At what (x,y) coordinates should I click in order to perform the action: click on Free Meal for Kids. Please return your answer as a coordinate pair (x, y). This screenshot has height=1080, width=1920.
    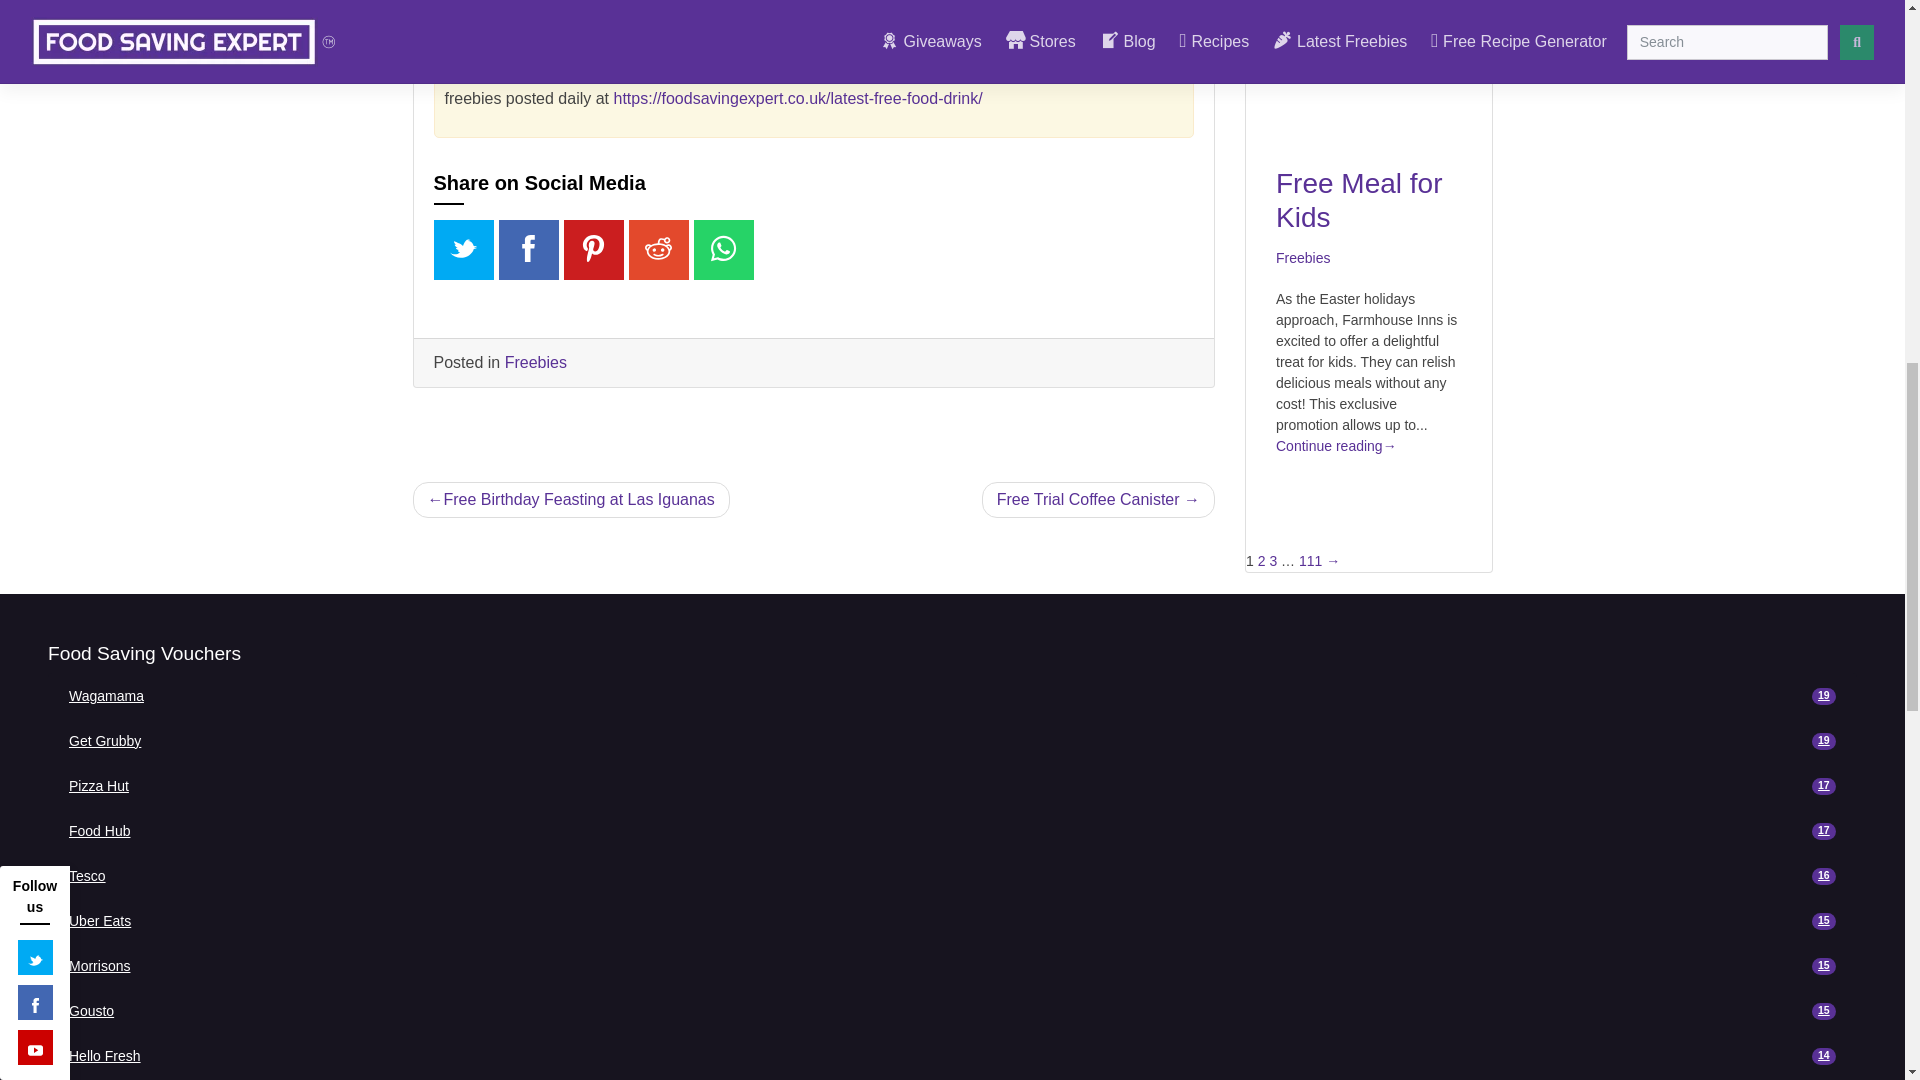
    Looking at the image, I should click on (952, 696).